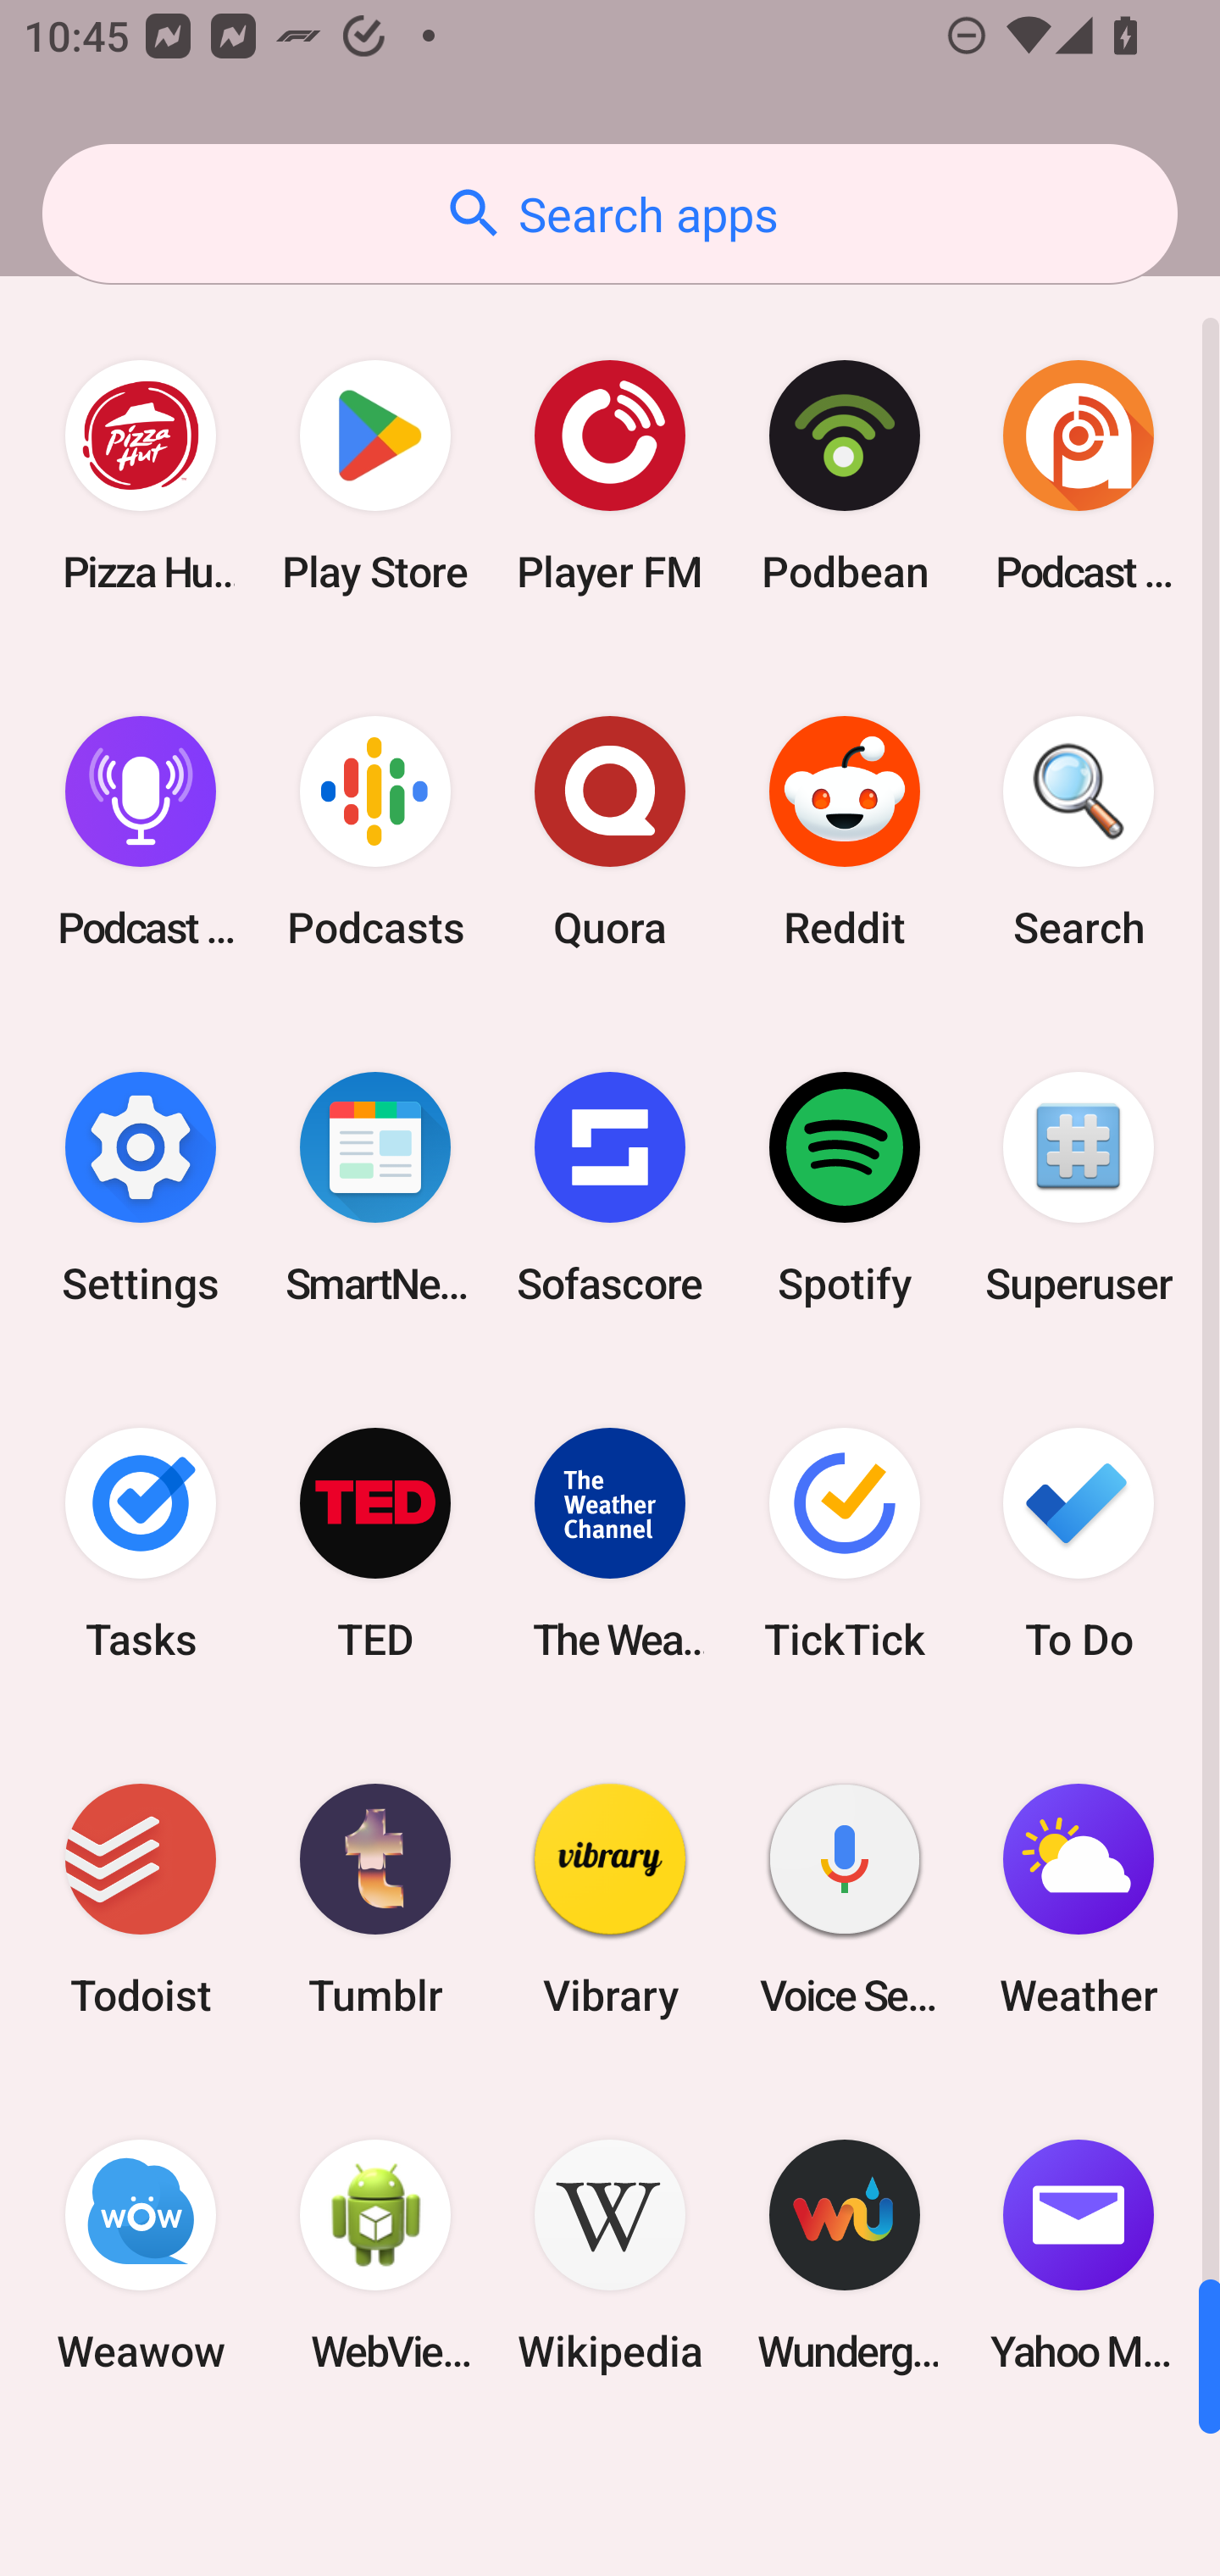 The width and height of the screenshot is (1220, 2576). Describe the element at coordinates (1079, 1900) in the screenshot. I see `Weather` at that location.